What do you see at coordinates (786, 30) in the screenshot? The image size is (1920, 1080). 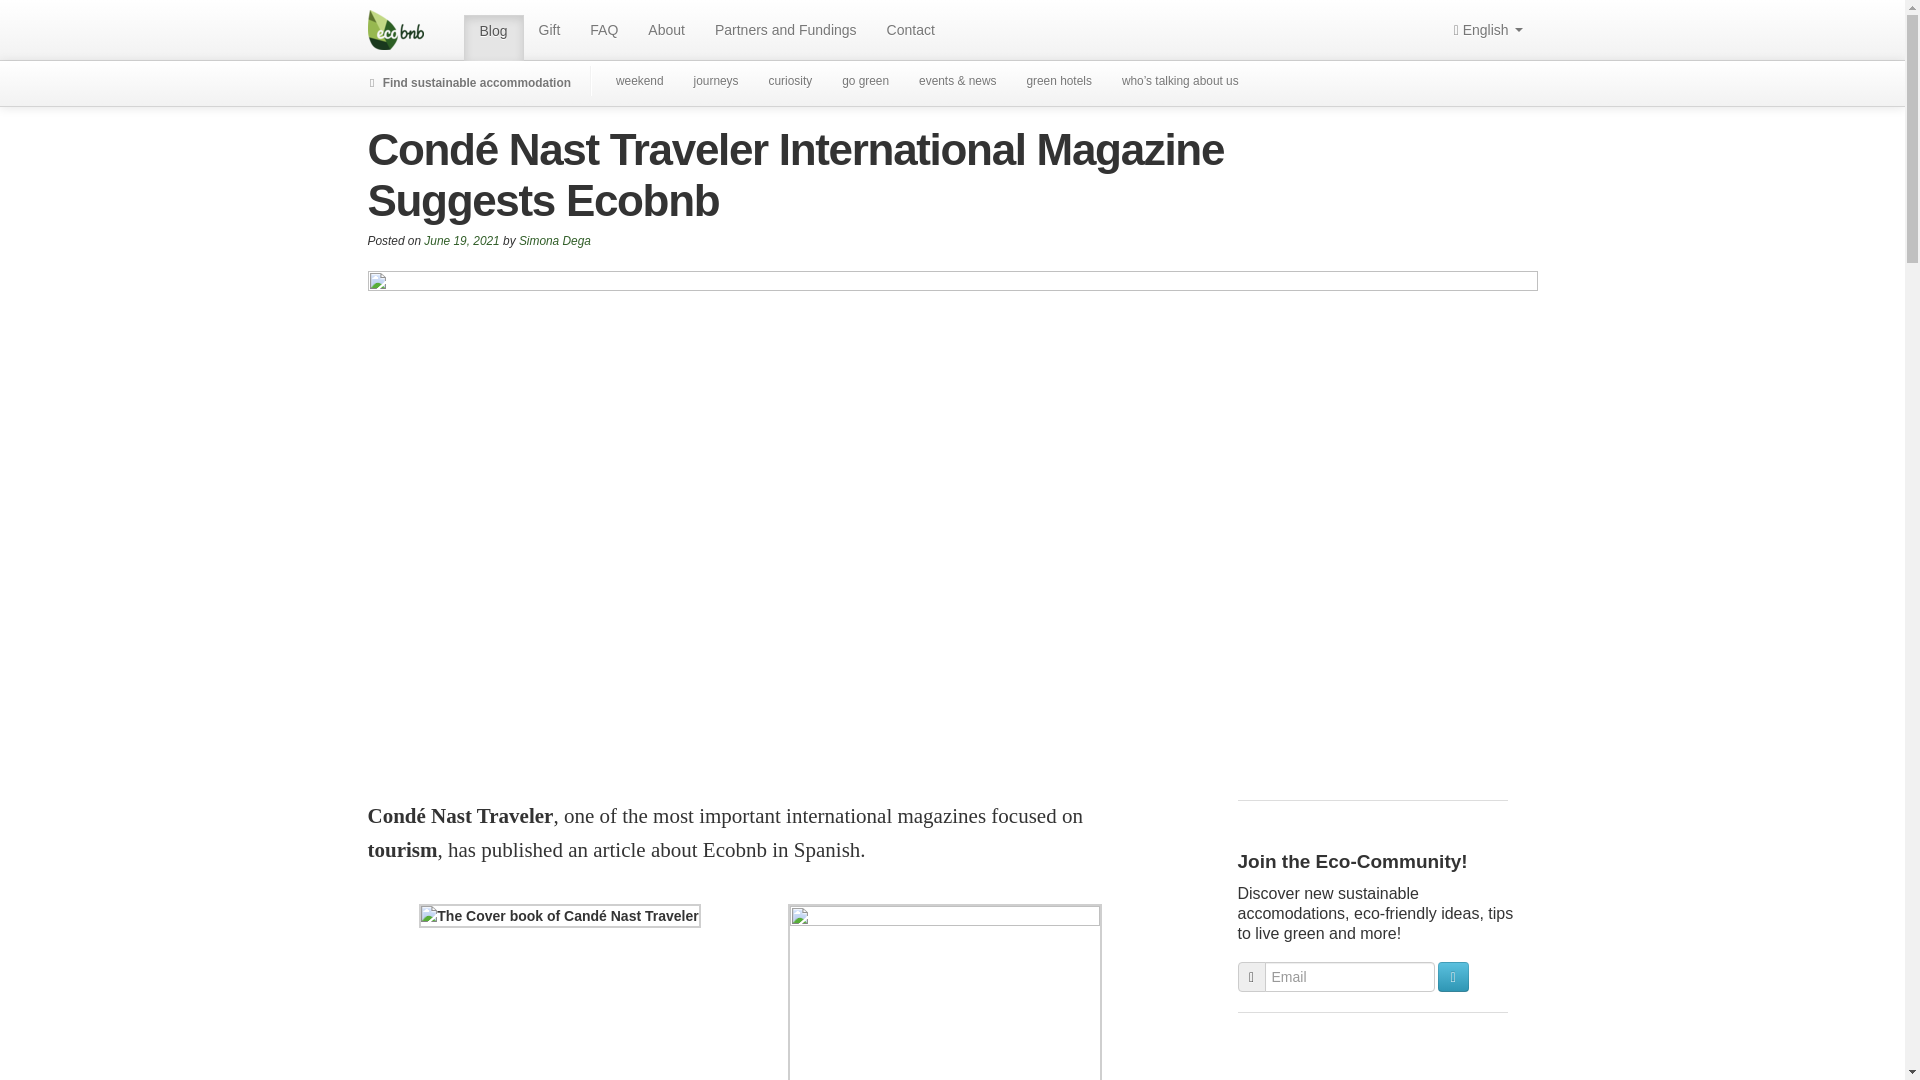 I see `Partners and Fundings` at bounding box center [786, 30].